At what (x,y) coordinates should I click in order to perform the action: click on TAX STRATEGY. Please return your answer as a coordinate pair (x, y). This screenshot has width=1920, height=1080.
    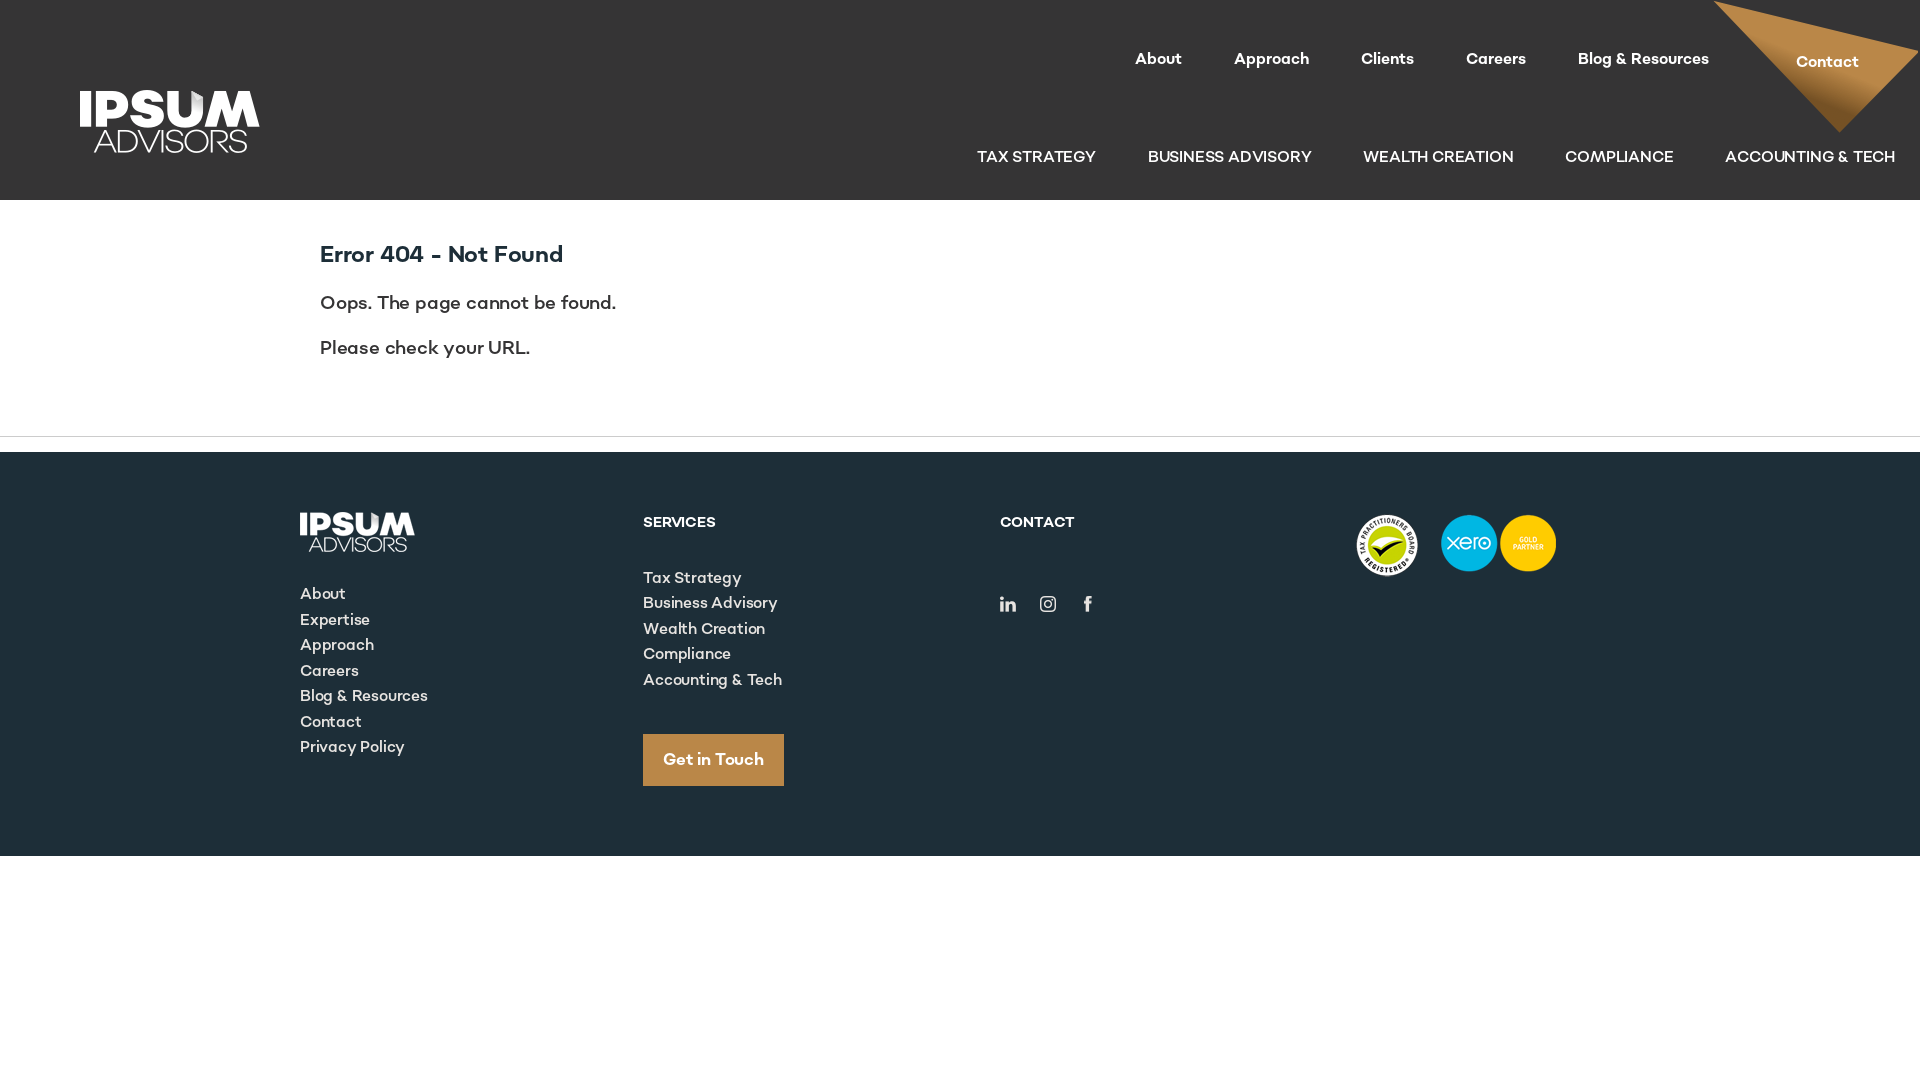
    Looking at the image, I should click on (1036, 158).